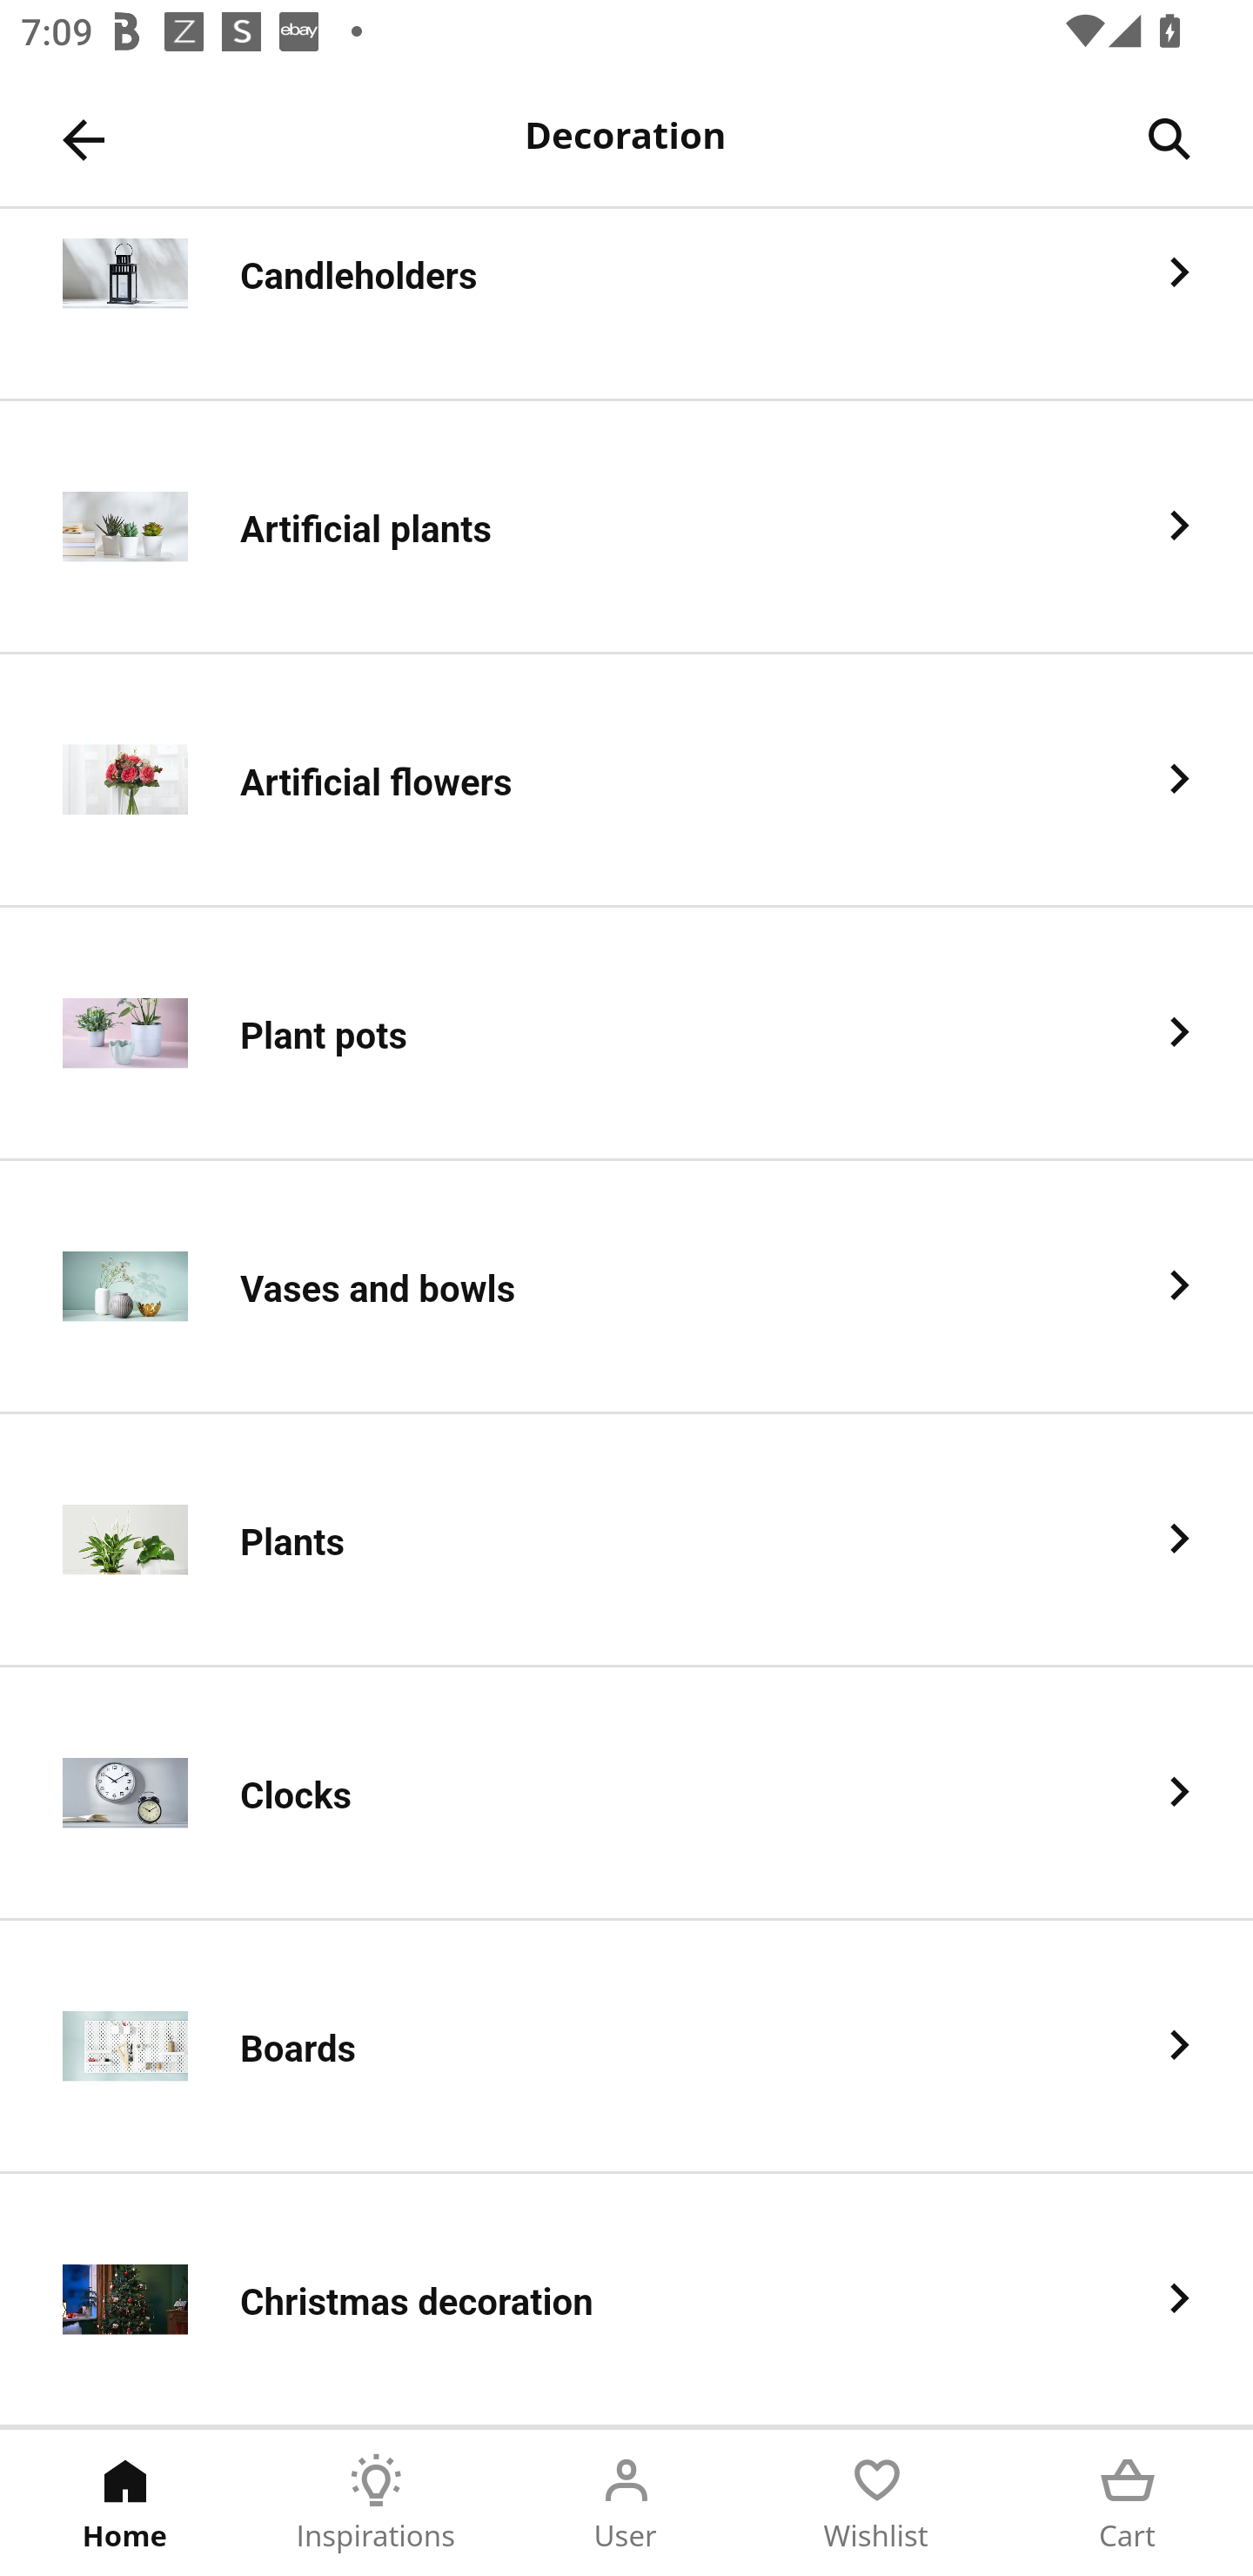 Image resolution: width=1253 pixels, height=2576 pixels. Describe the element at coordinates (626, 305) in the screenshot. I see `Candleholders` at that location.